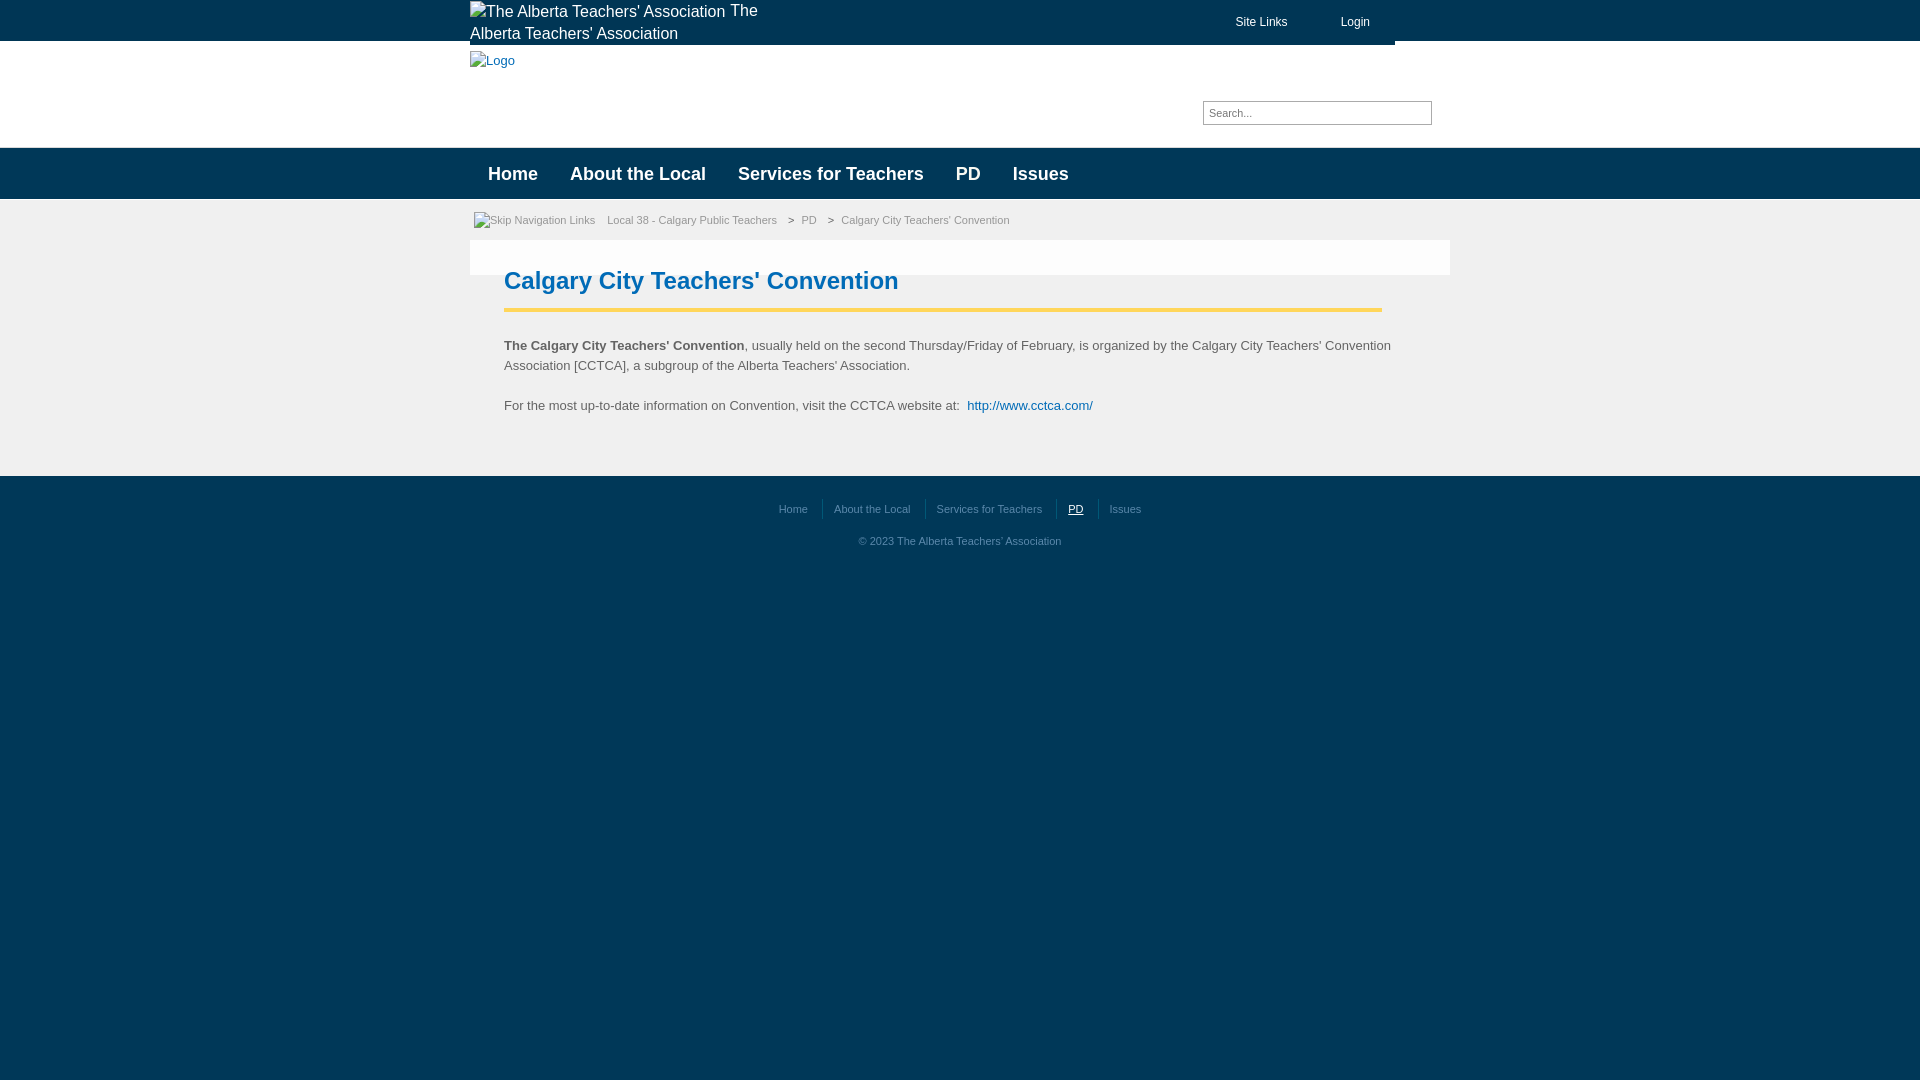  What do you see at coordinates (794, 509) in the screenshot?
I see `Home` at bounding box center [794, 509].